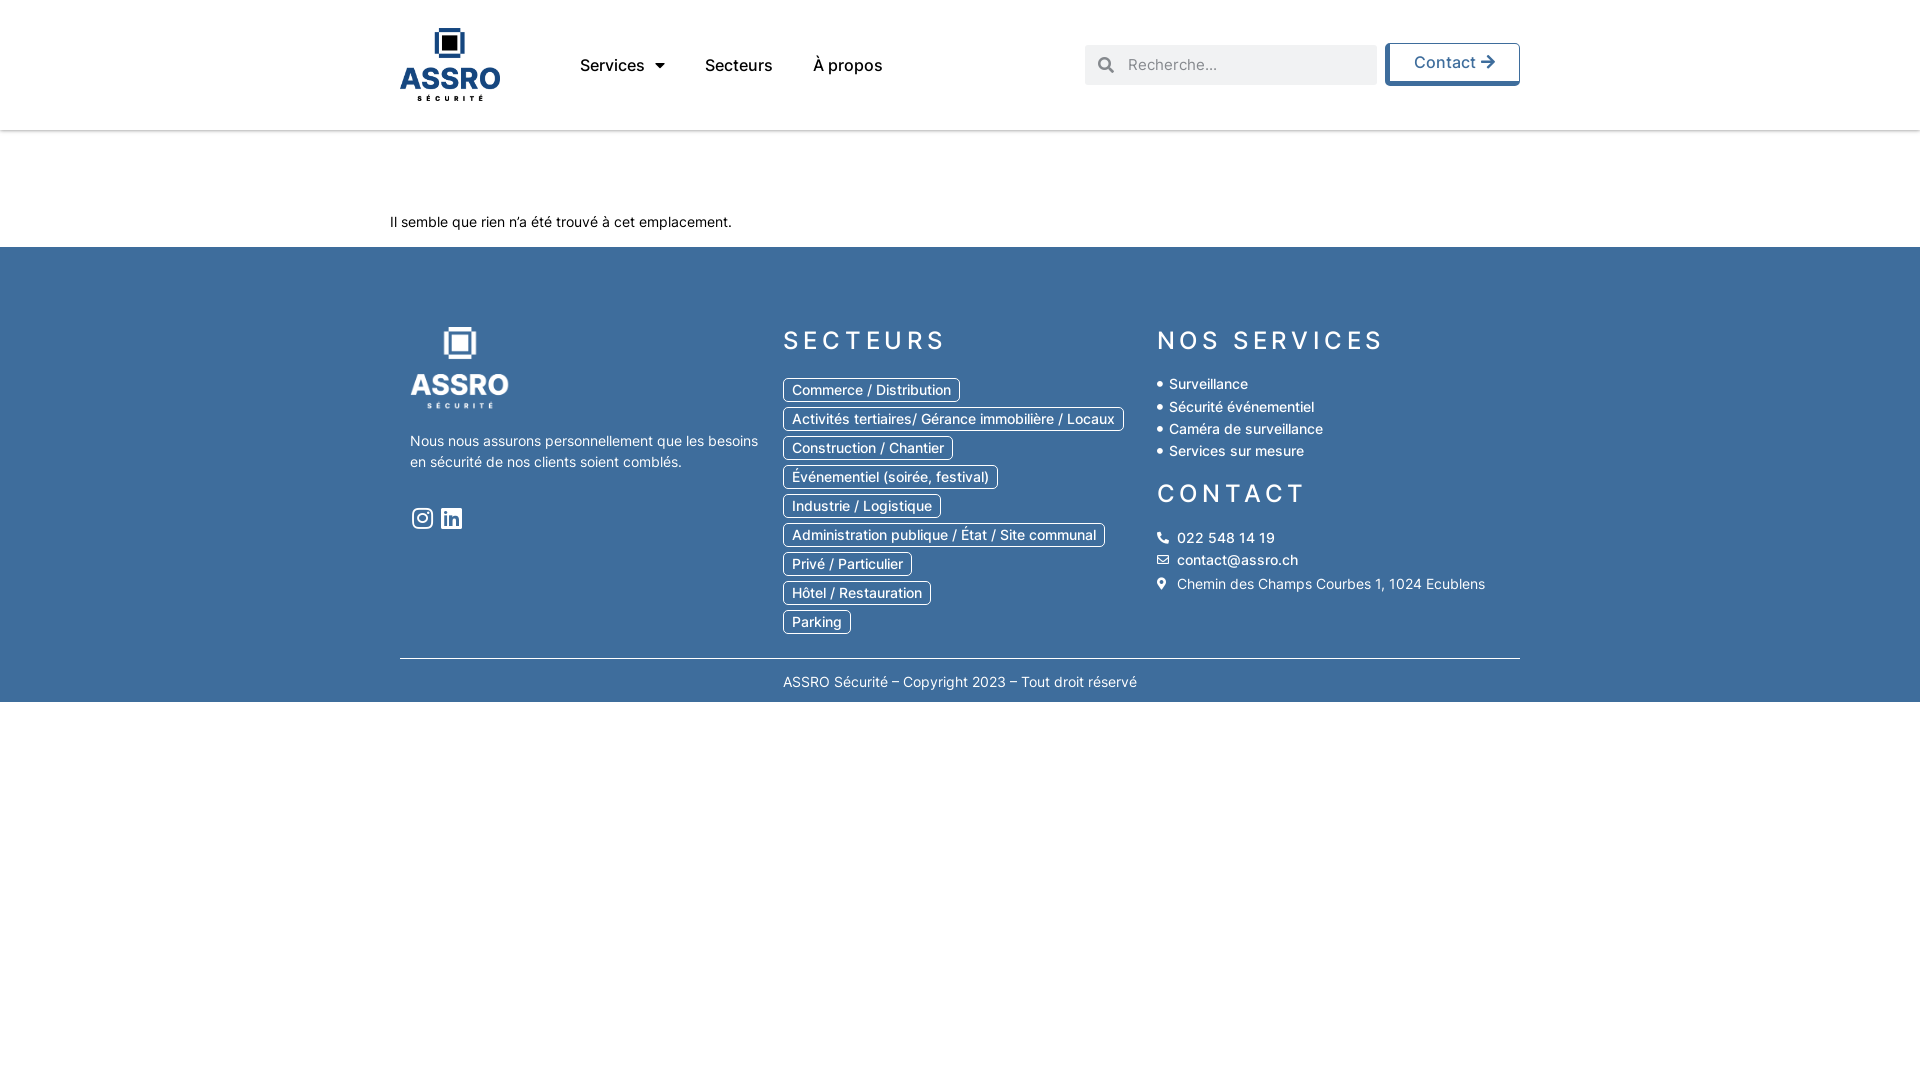 This screenshot has height=1080, width=1920. What do you see at coordinates (868, 448) in the screenshot?
I see `Construction / Chantier` at bounding box center [868, 448].